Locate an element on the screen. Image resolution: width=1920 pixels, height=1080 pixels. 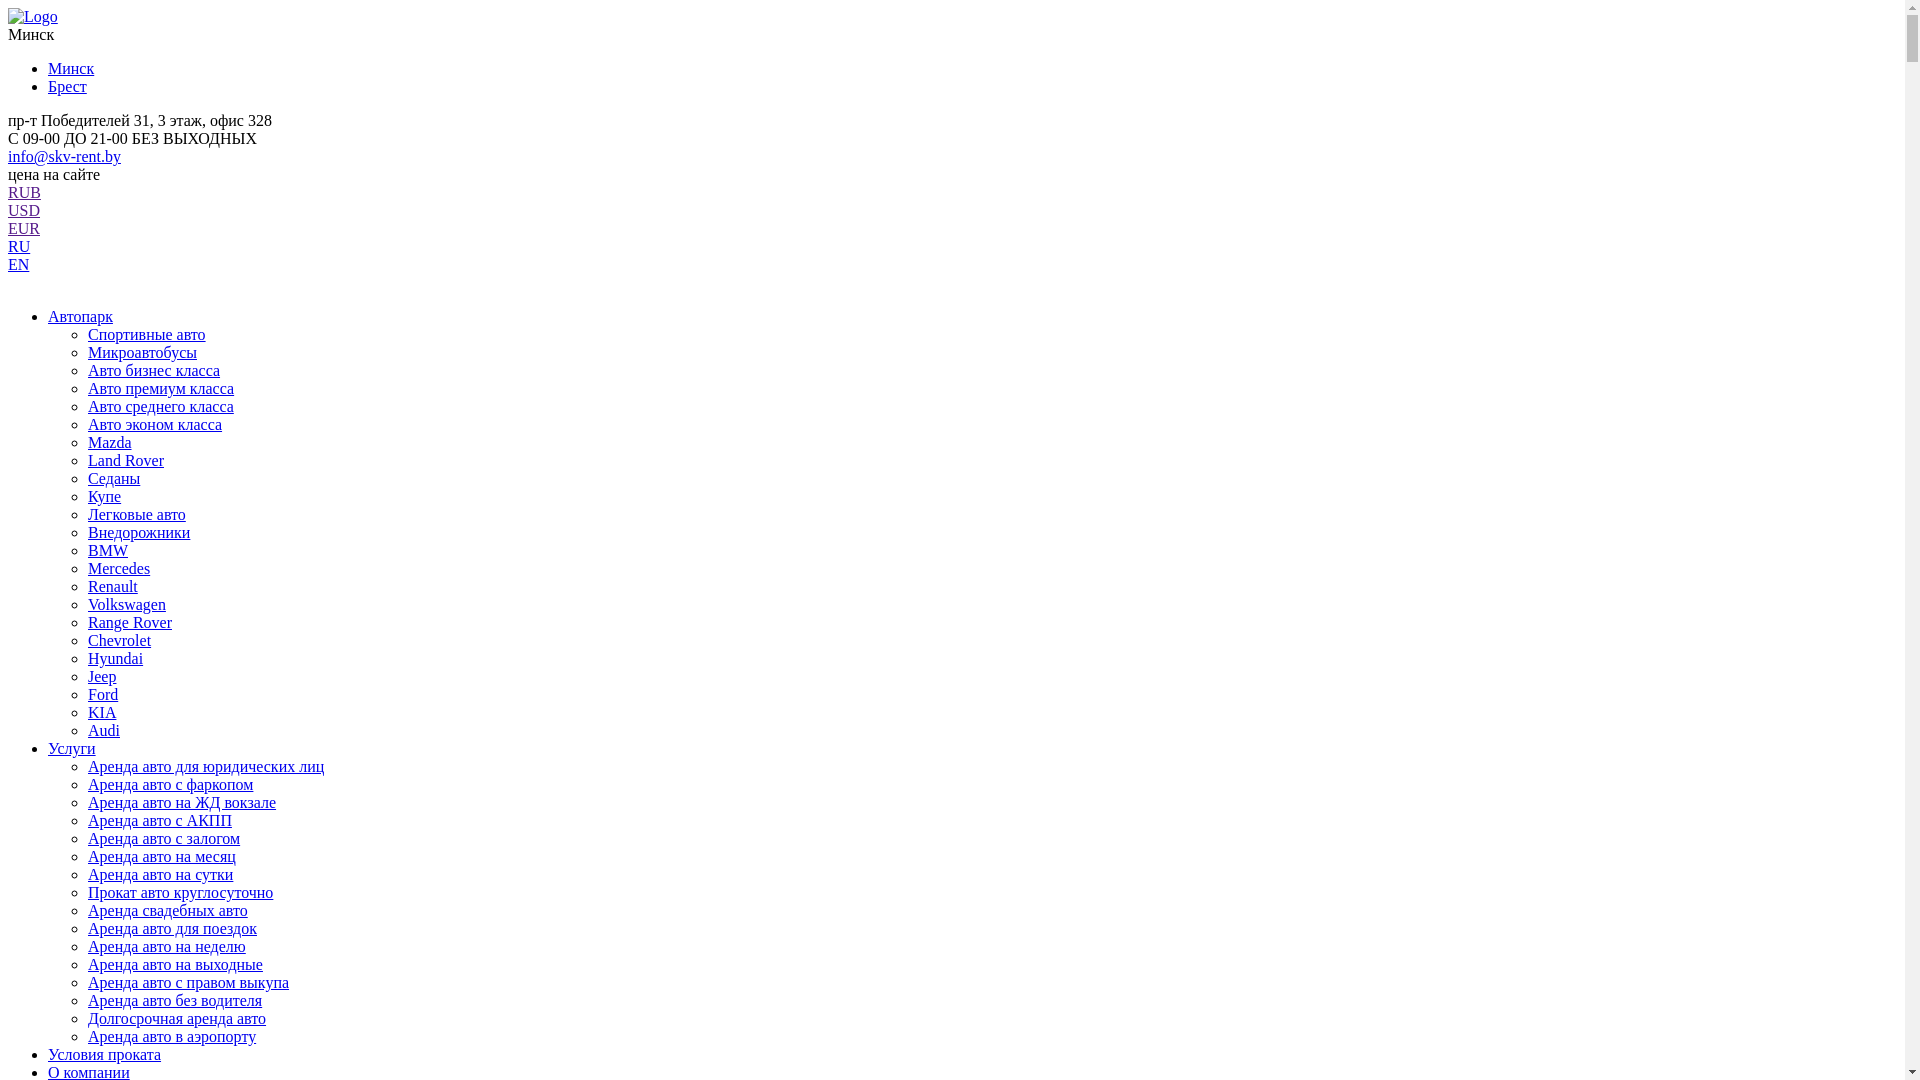
Audi is located at coordinates (104, 730).